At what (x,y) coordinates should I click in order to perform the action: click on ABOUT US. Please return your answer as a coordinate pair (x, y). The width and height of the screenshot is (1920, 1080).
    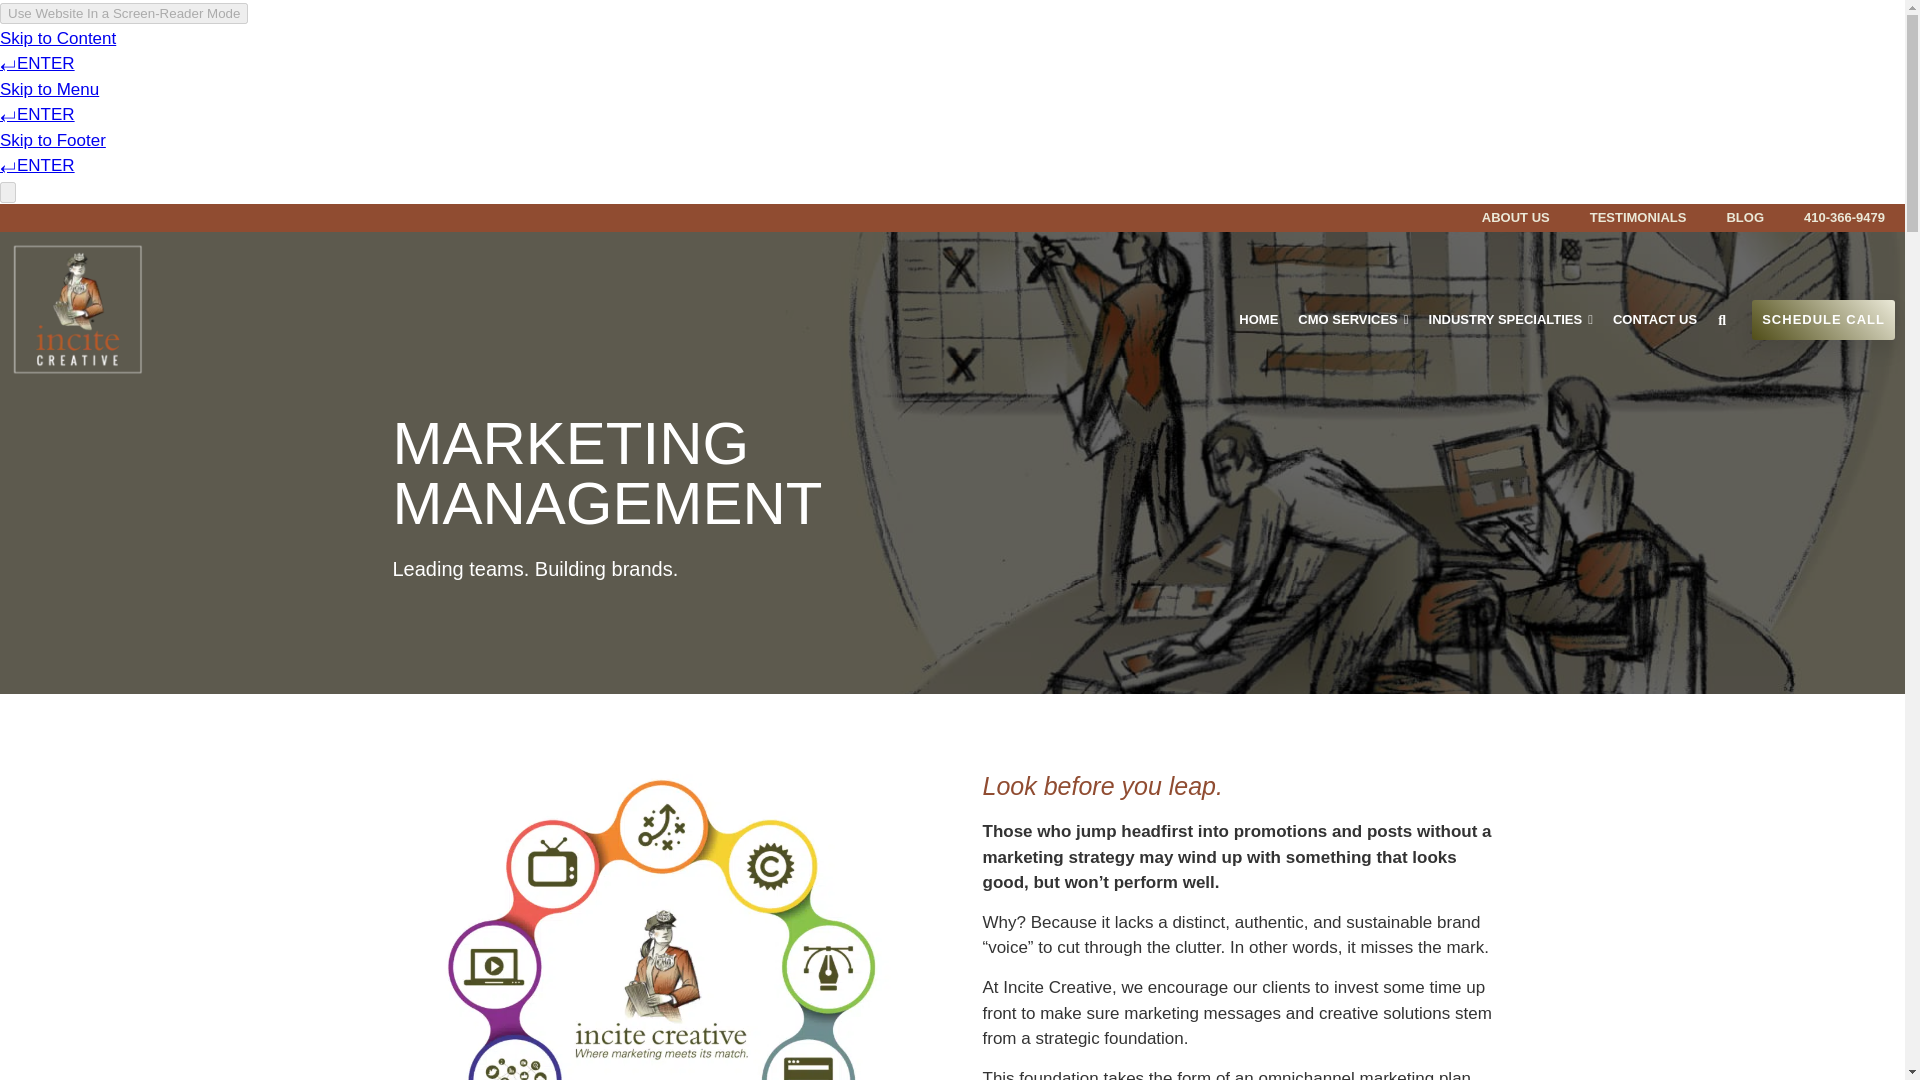
    Looking at the image, I should click on (1516, 218).